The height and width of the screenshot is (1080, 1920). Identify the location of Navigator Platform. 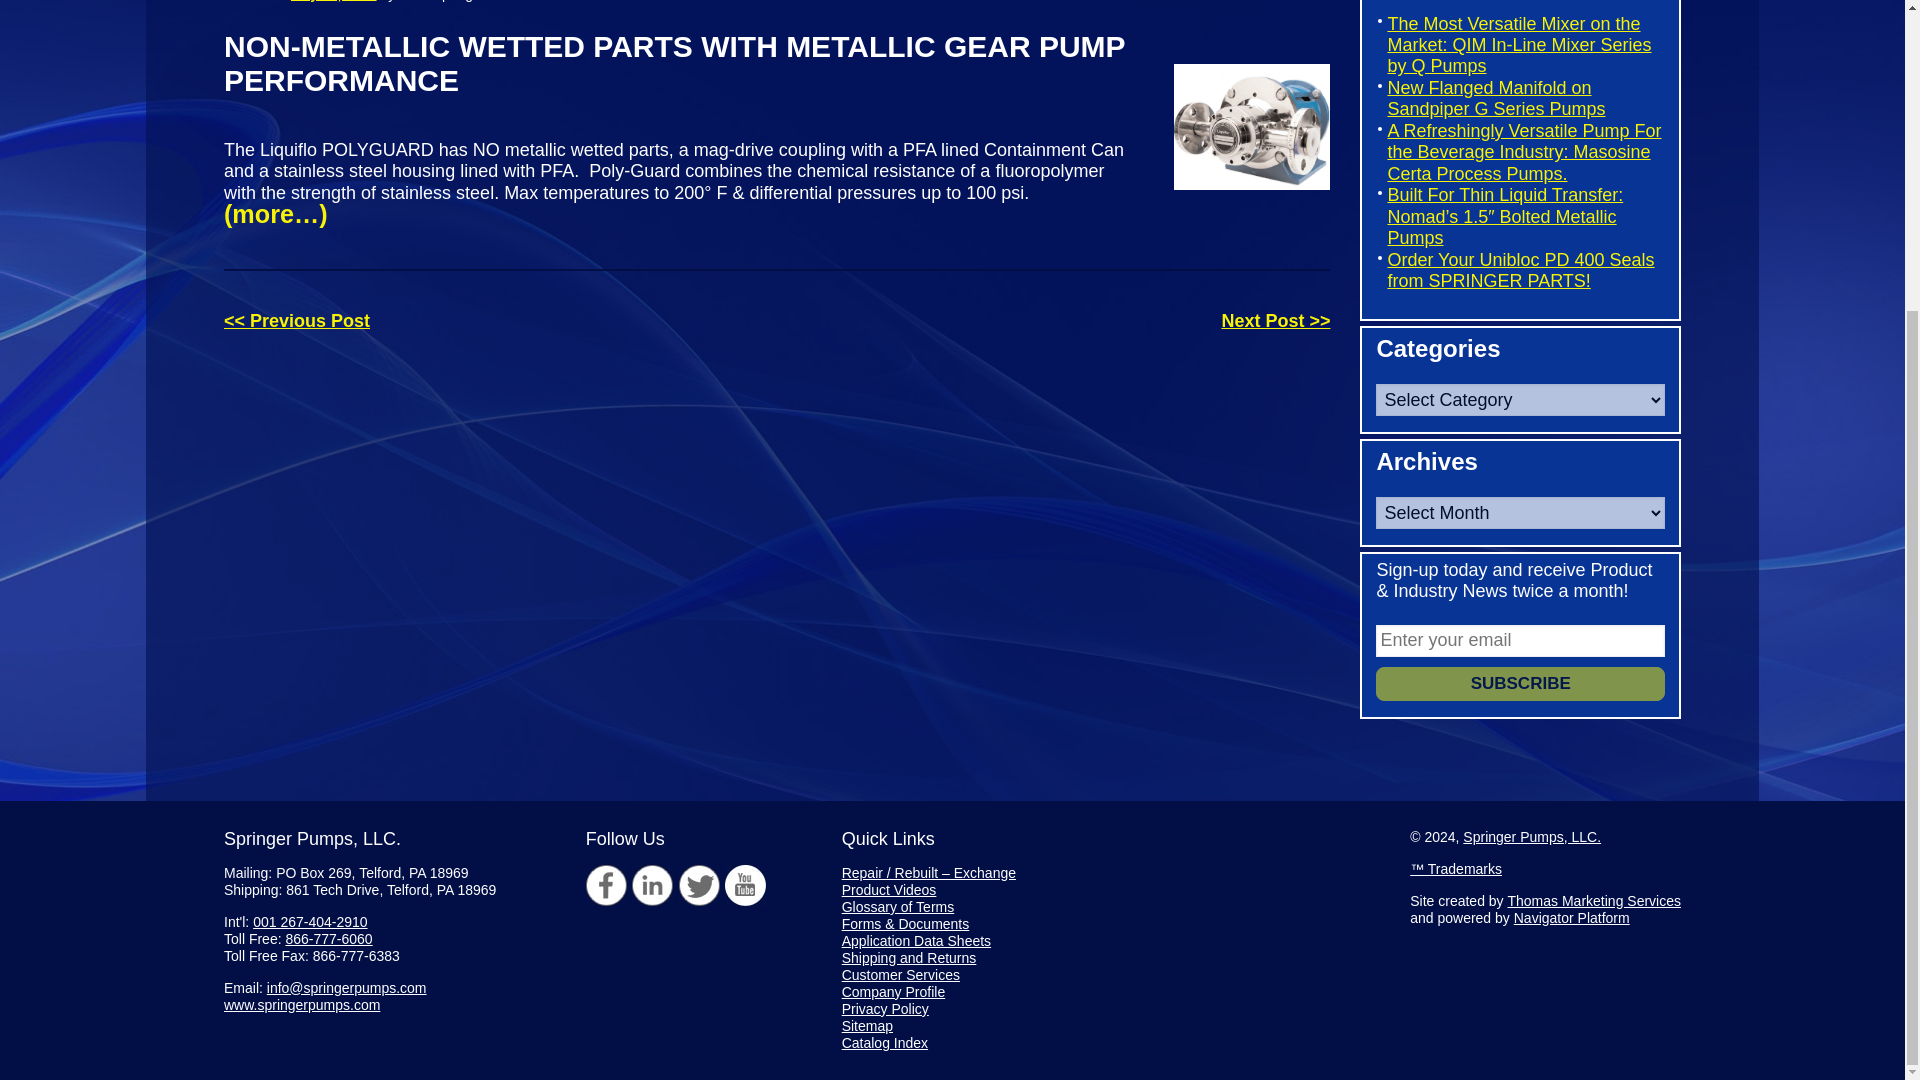
(1572, 918).